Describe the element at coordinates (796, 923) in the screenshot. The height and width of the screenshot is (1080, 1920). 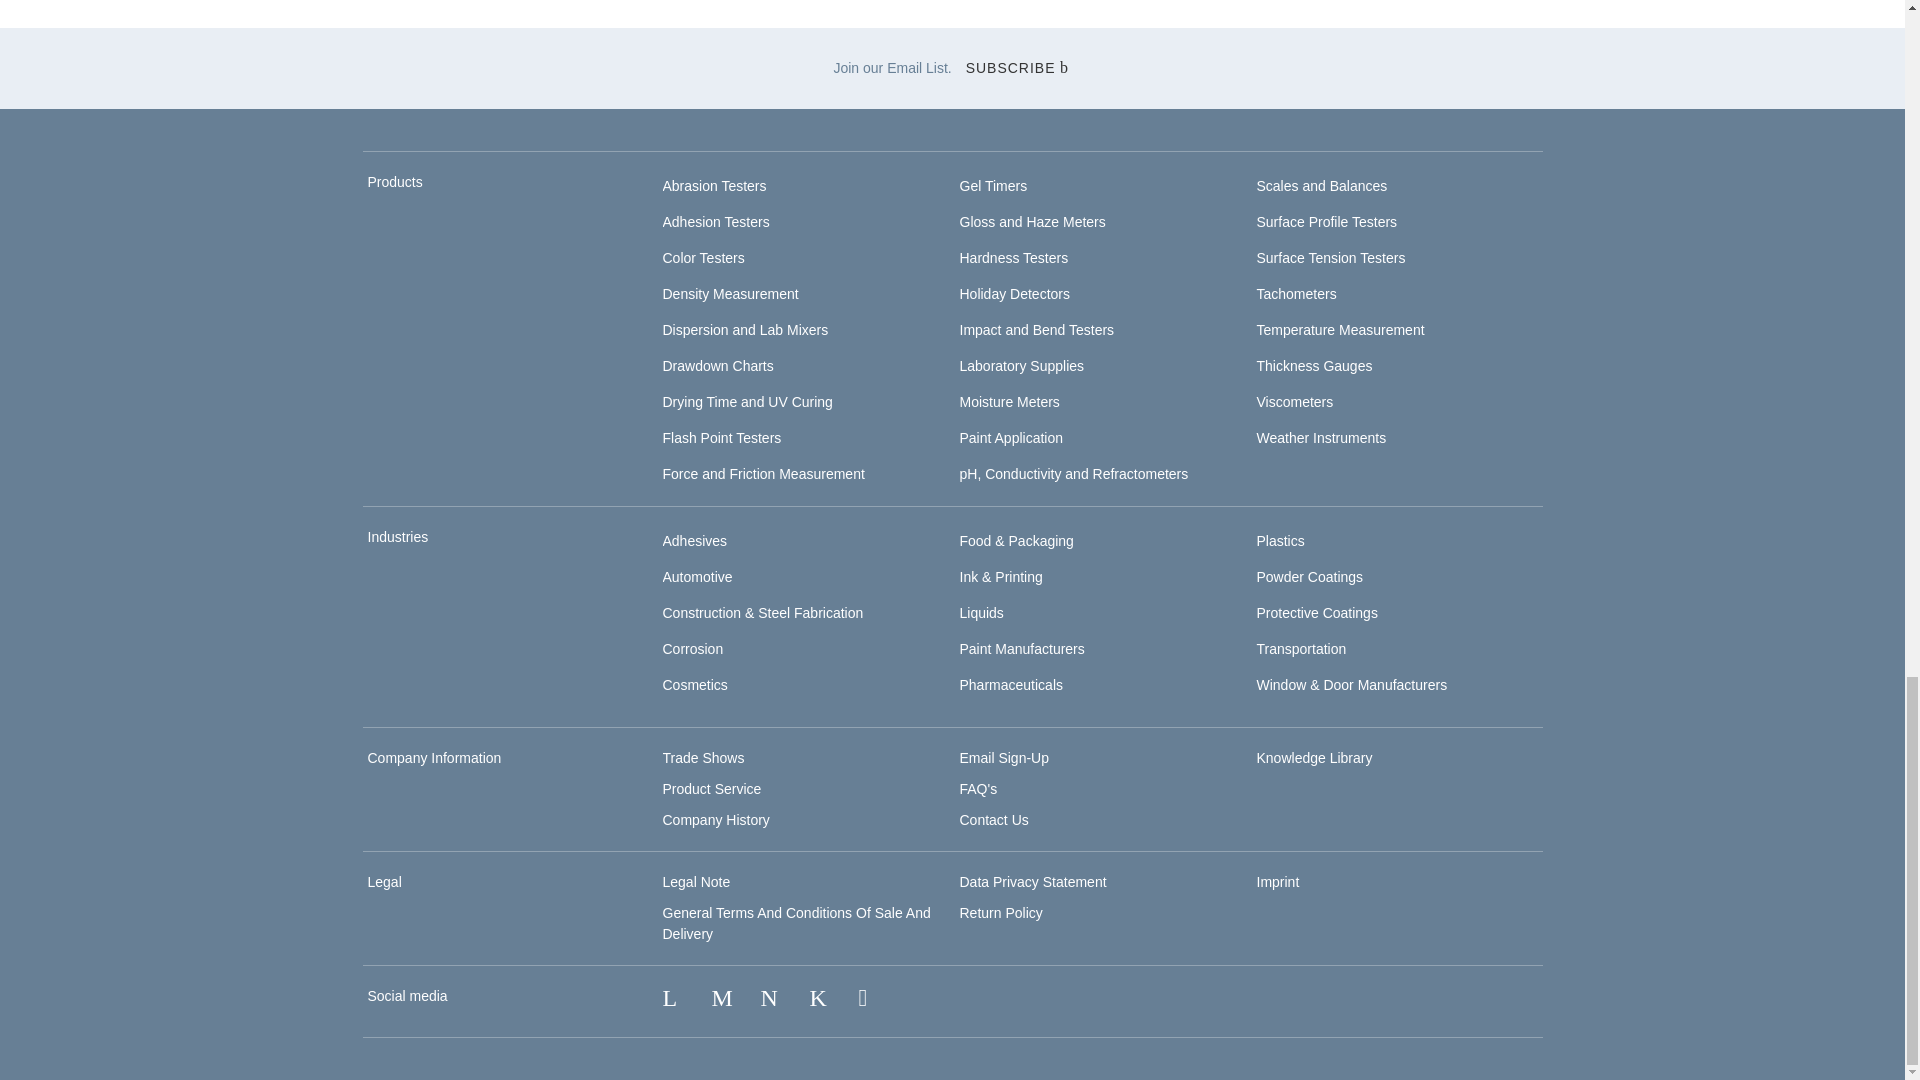
I see `General Terms And Conditions Of Sale And Delivery` at that location.